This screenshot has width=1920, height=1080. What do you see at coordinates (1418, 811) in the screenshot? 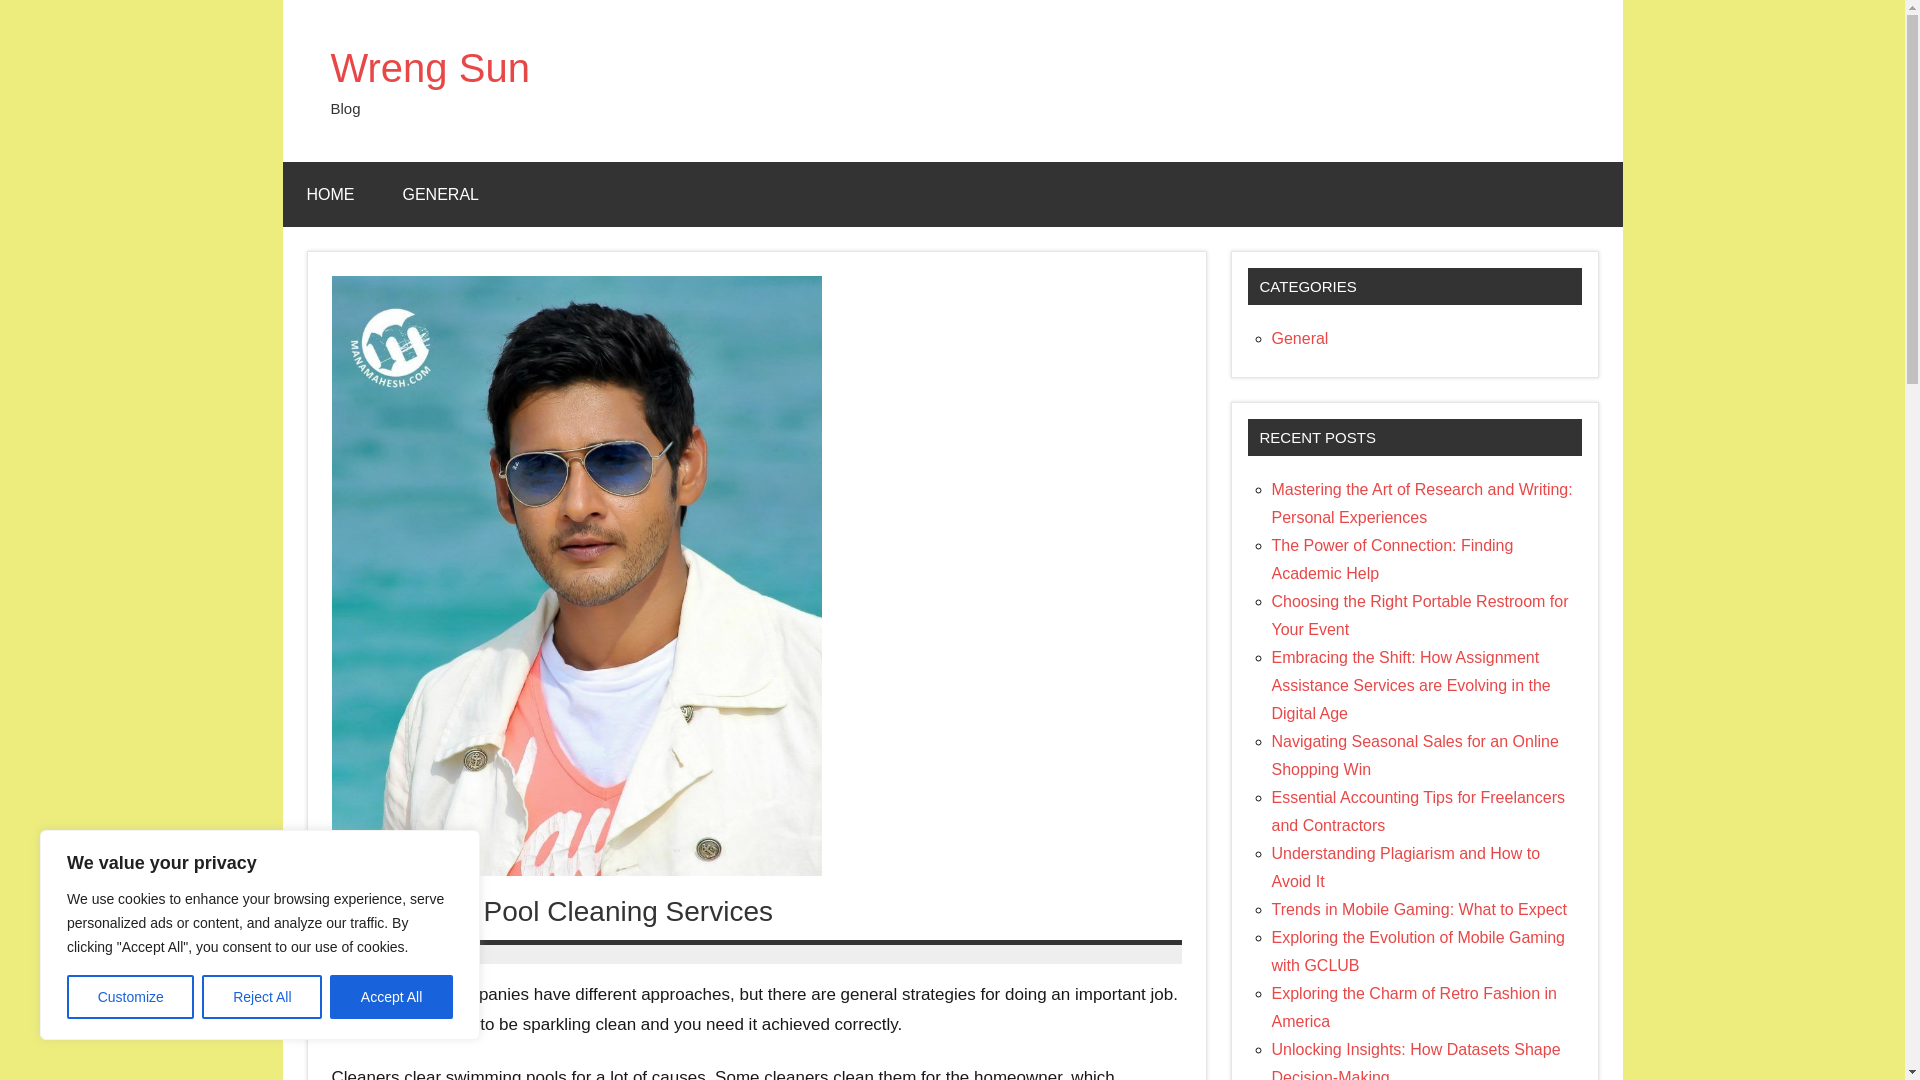
I see `Essential Accounting Tips for Freelancers and Contractors` at bounding box center [1418, 811].